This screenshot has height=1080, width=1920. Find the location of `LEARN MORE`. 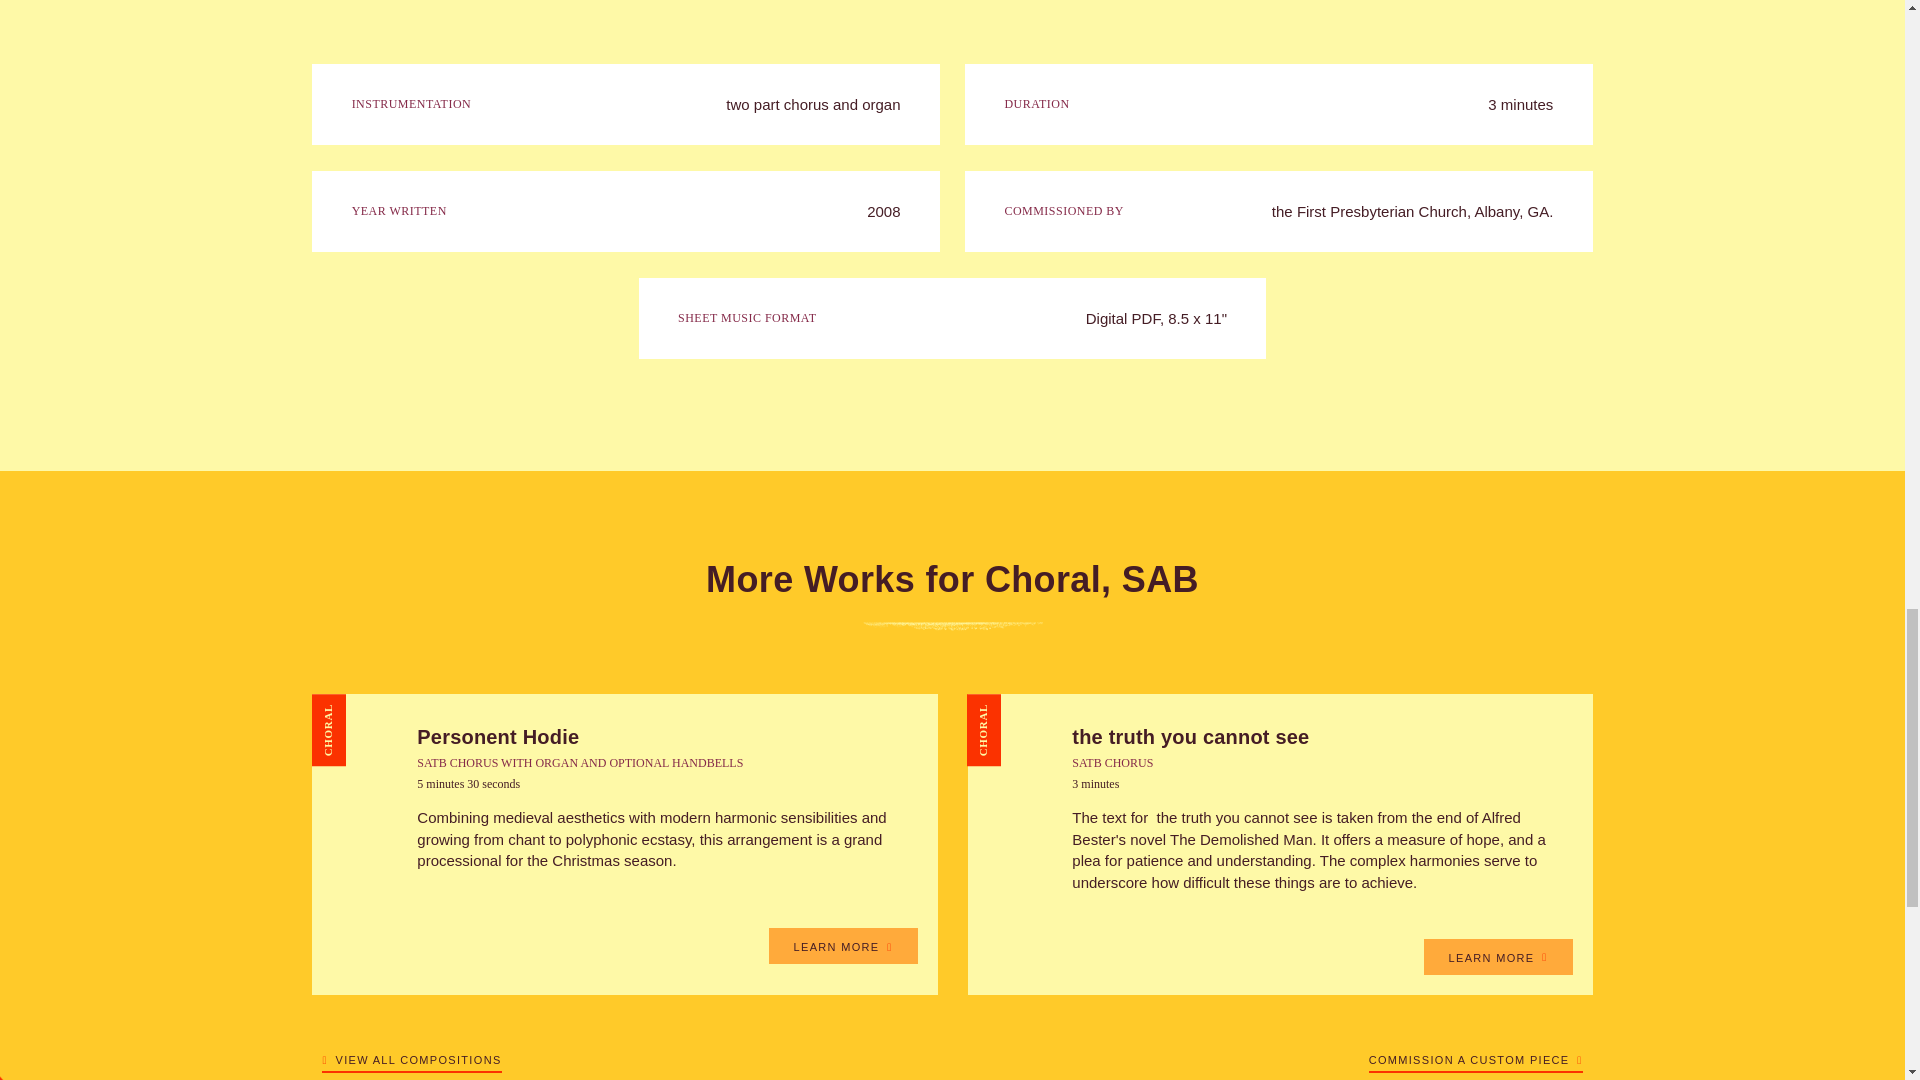

LEARN MORE is located at coordinates (843, 946).